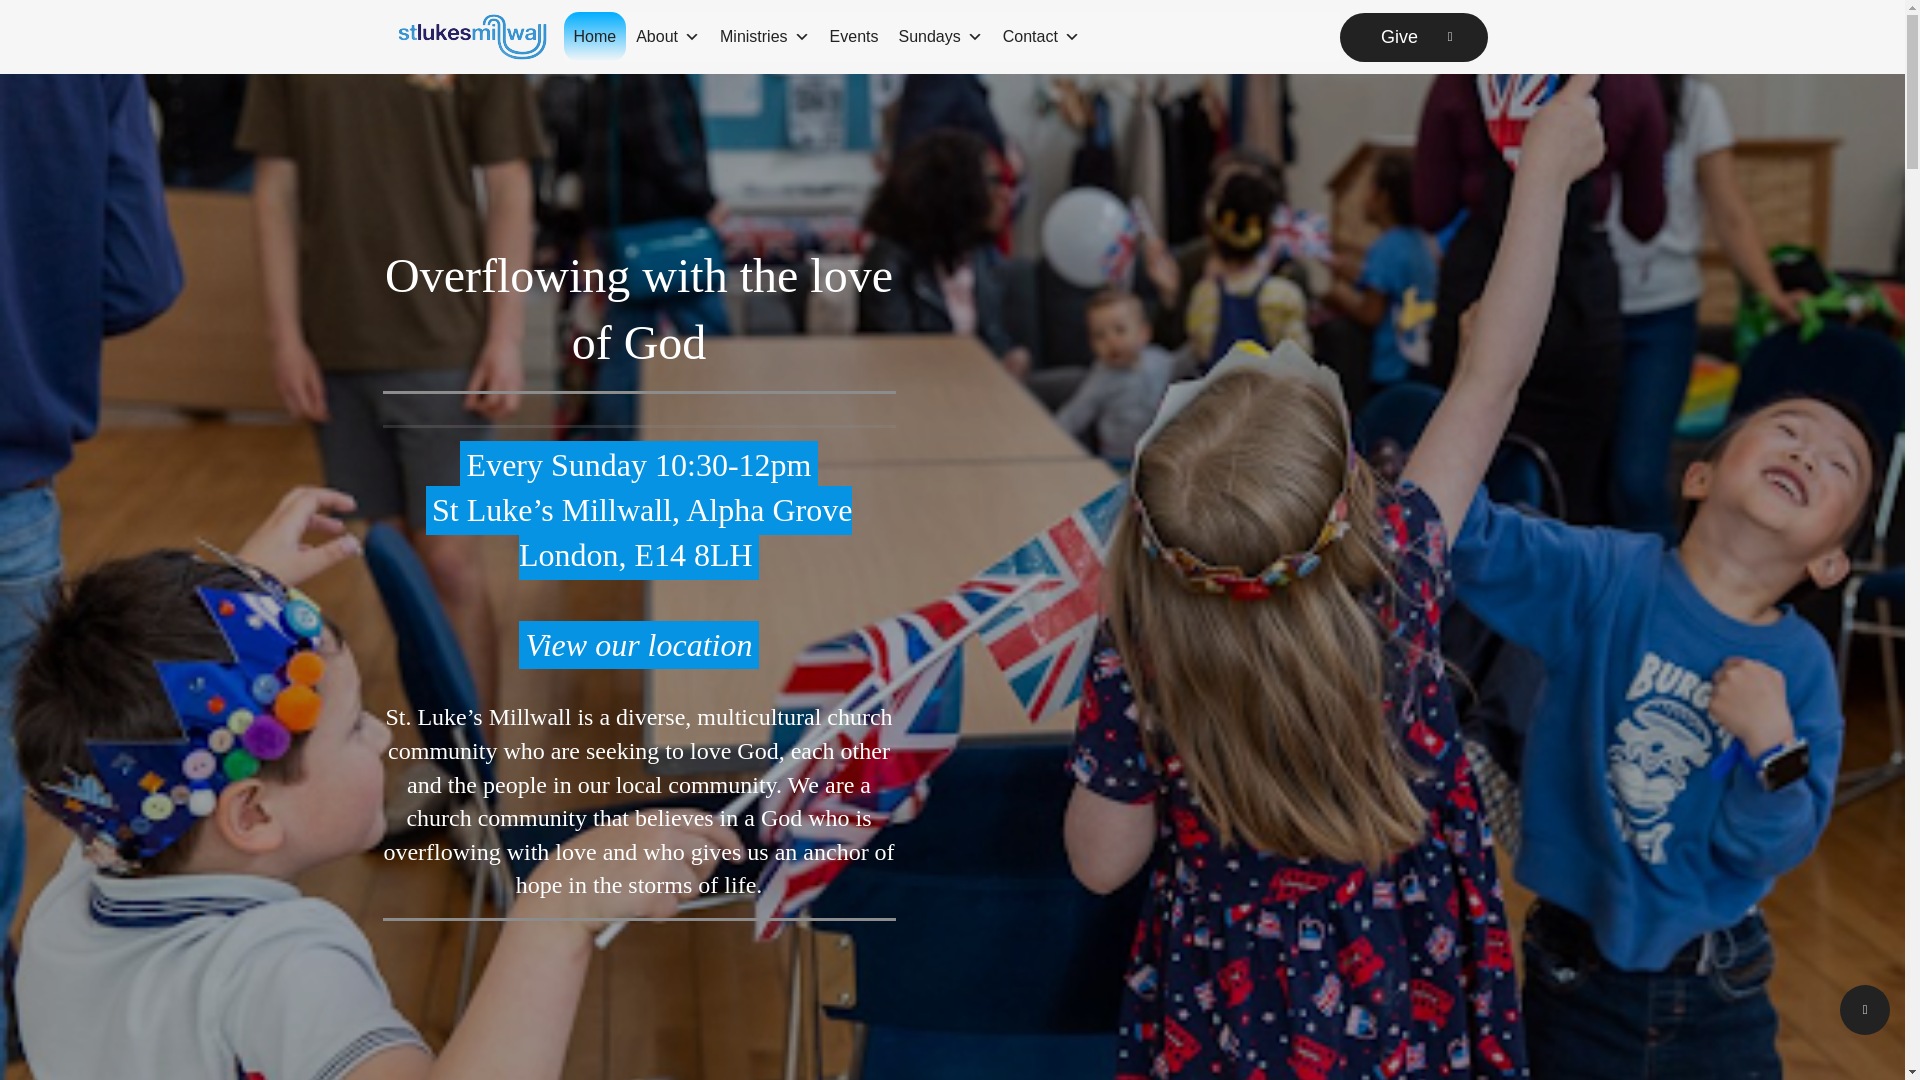 This screenshot has height=1080, width=1920. Describe the element at coordinates (472, 36) in the screenshot. I see `St Luke's Millwall` at that location.